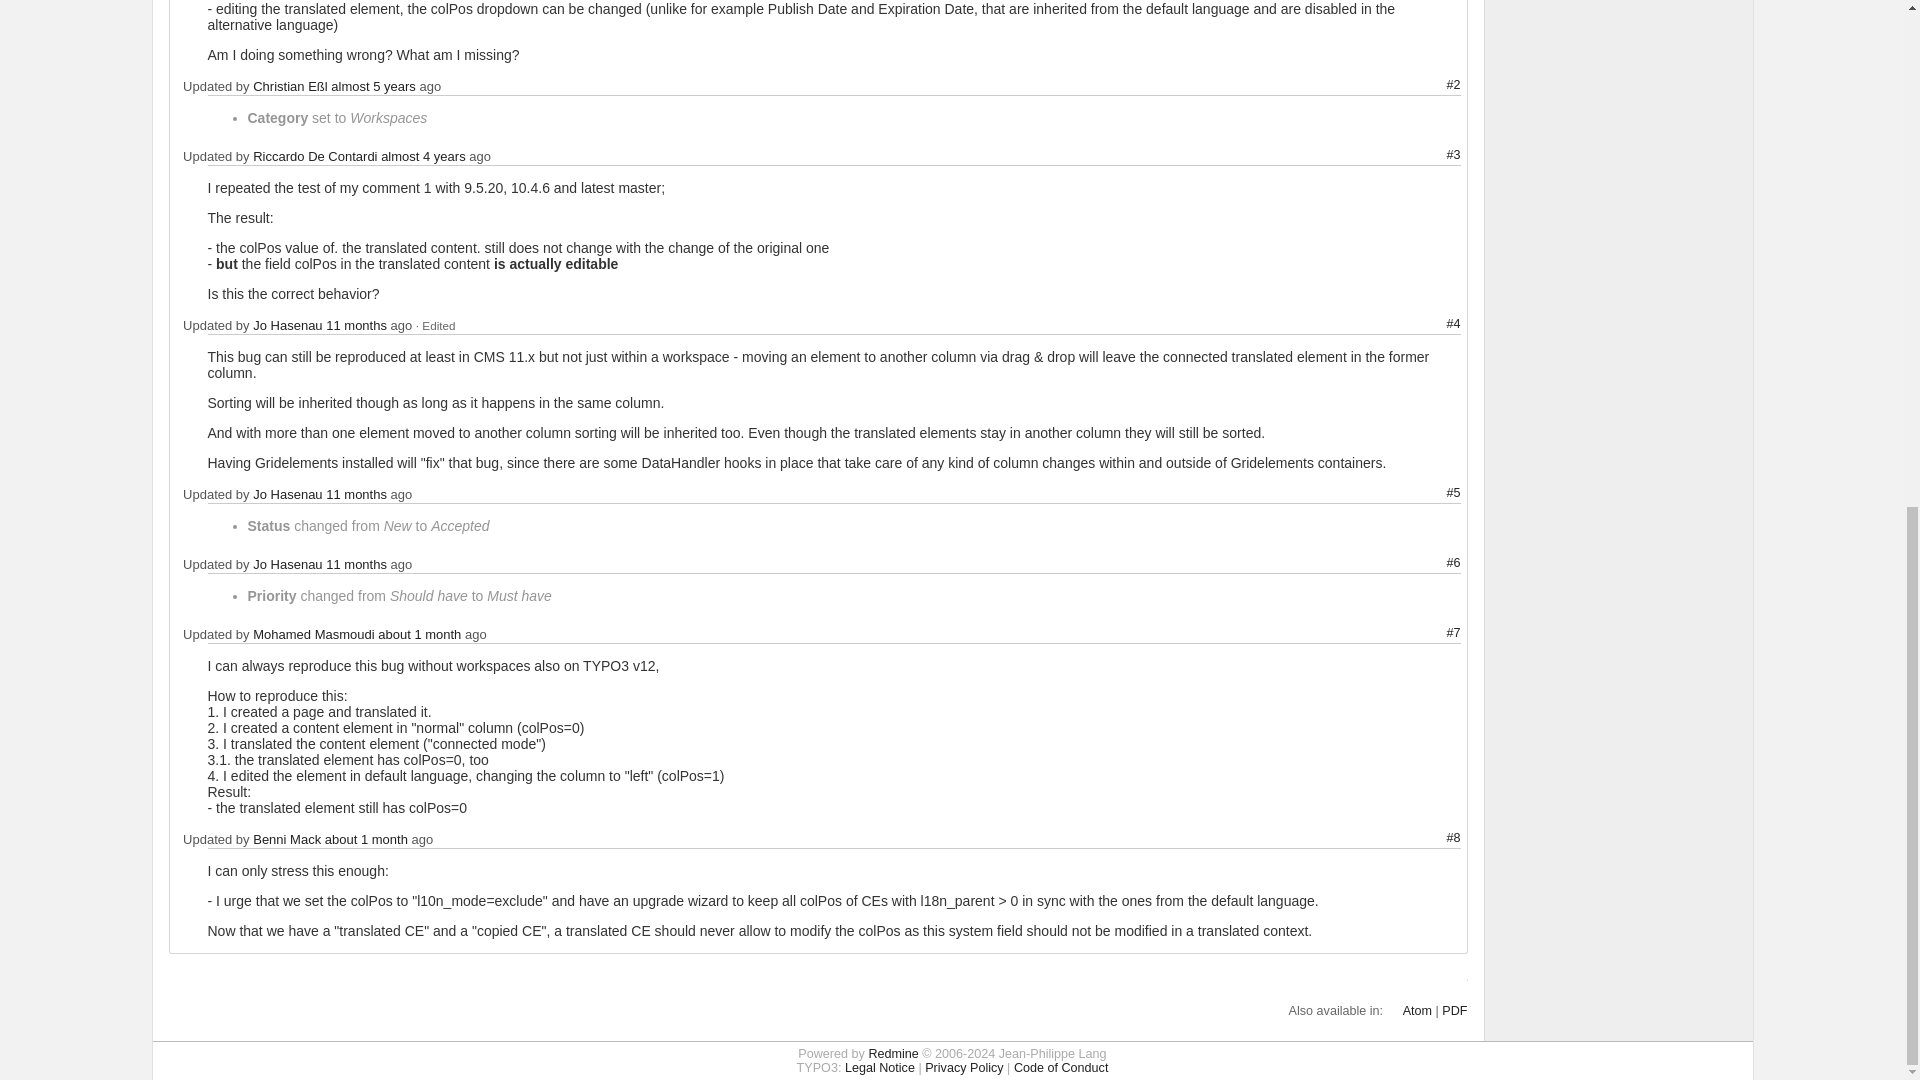 The image size is (1920, 1080). I want to click on 2020-09-06 16:00, so click(423, 156).